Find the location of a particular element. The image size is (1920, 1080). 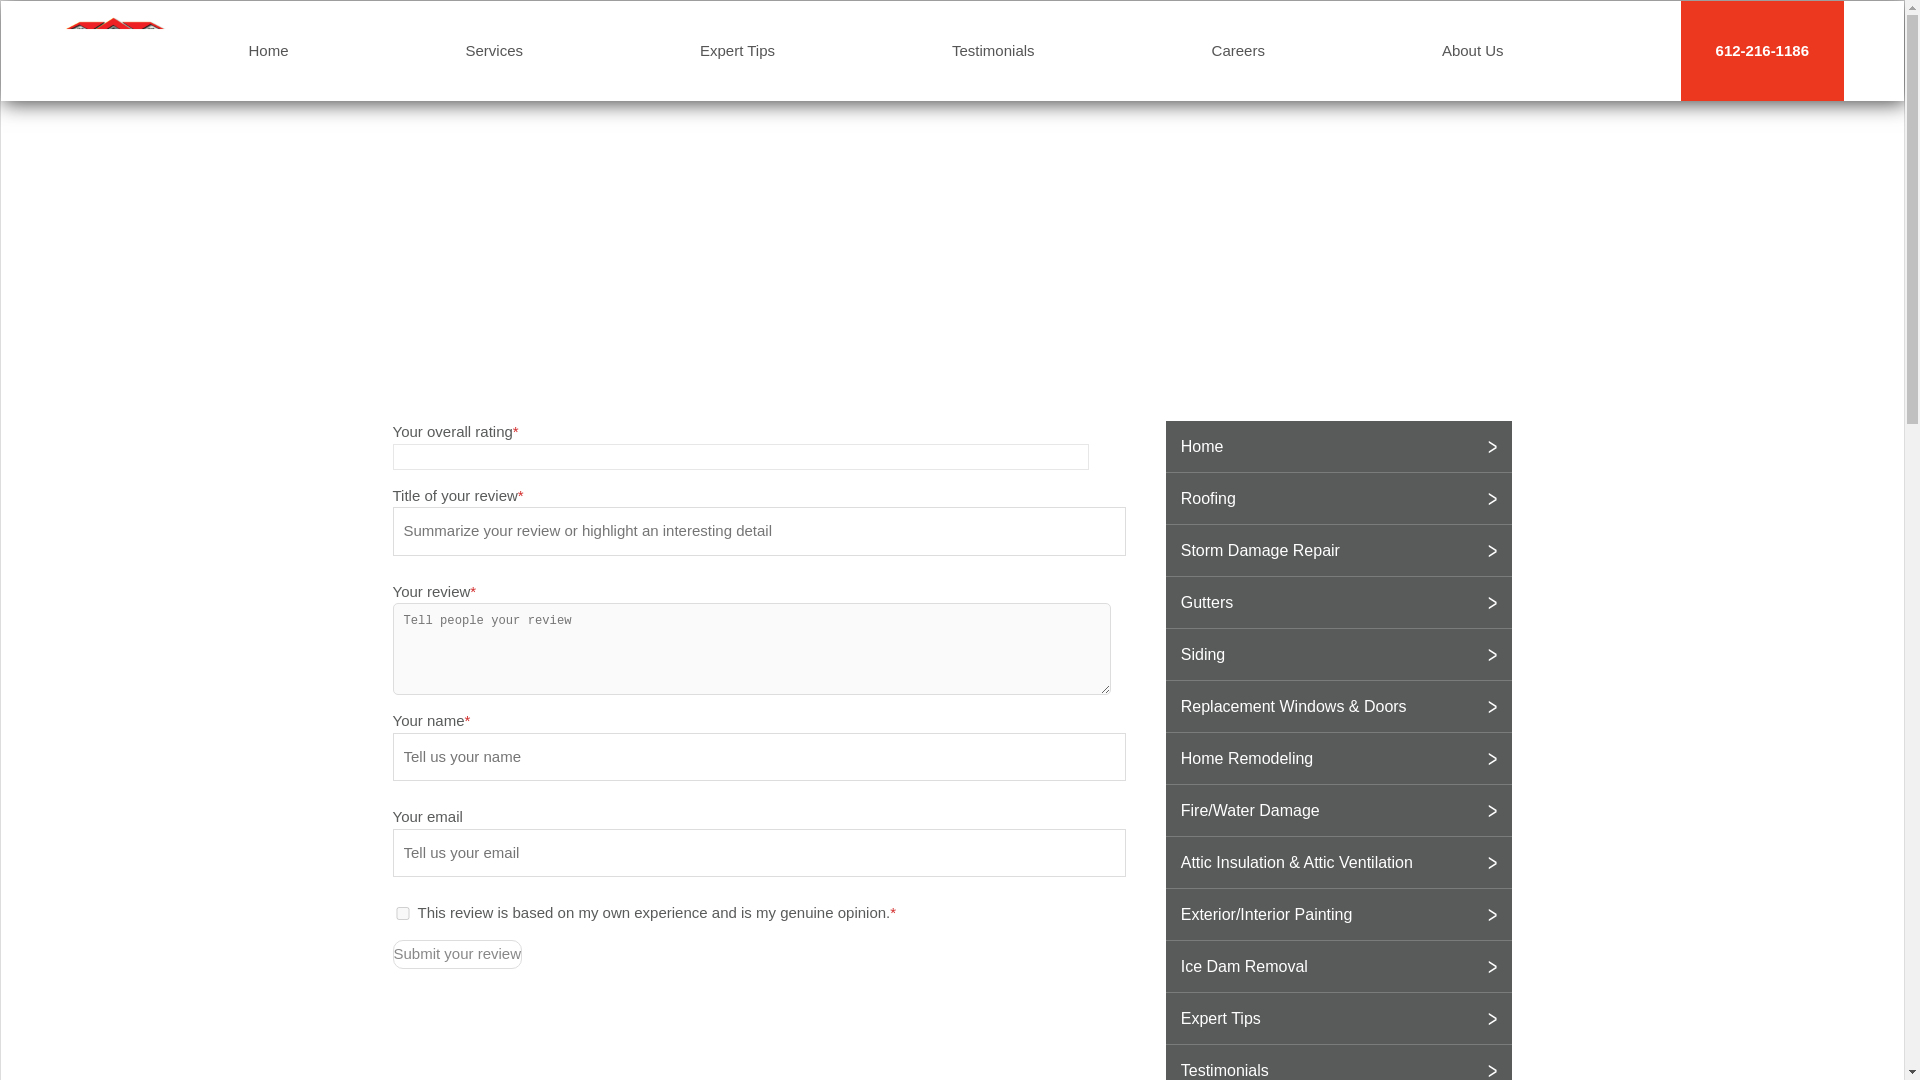

Home is located at coordinates (268, 50).